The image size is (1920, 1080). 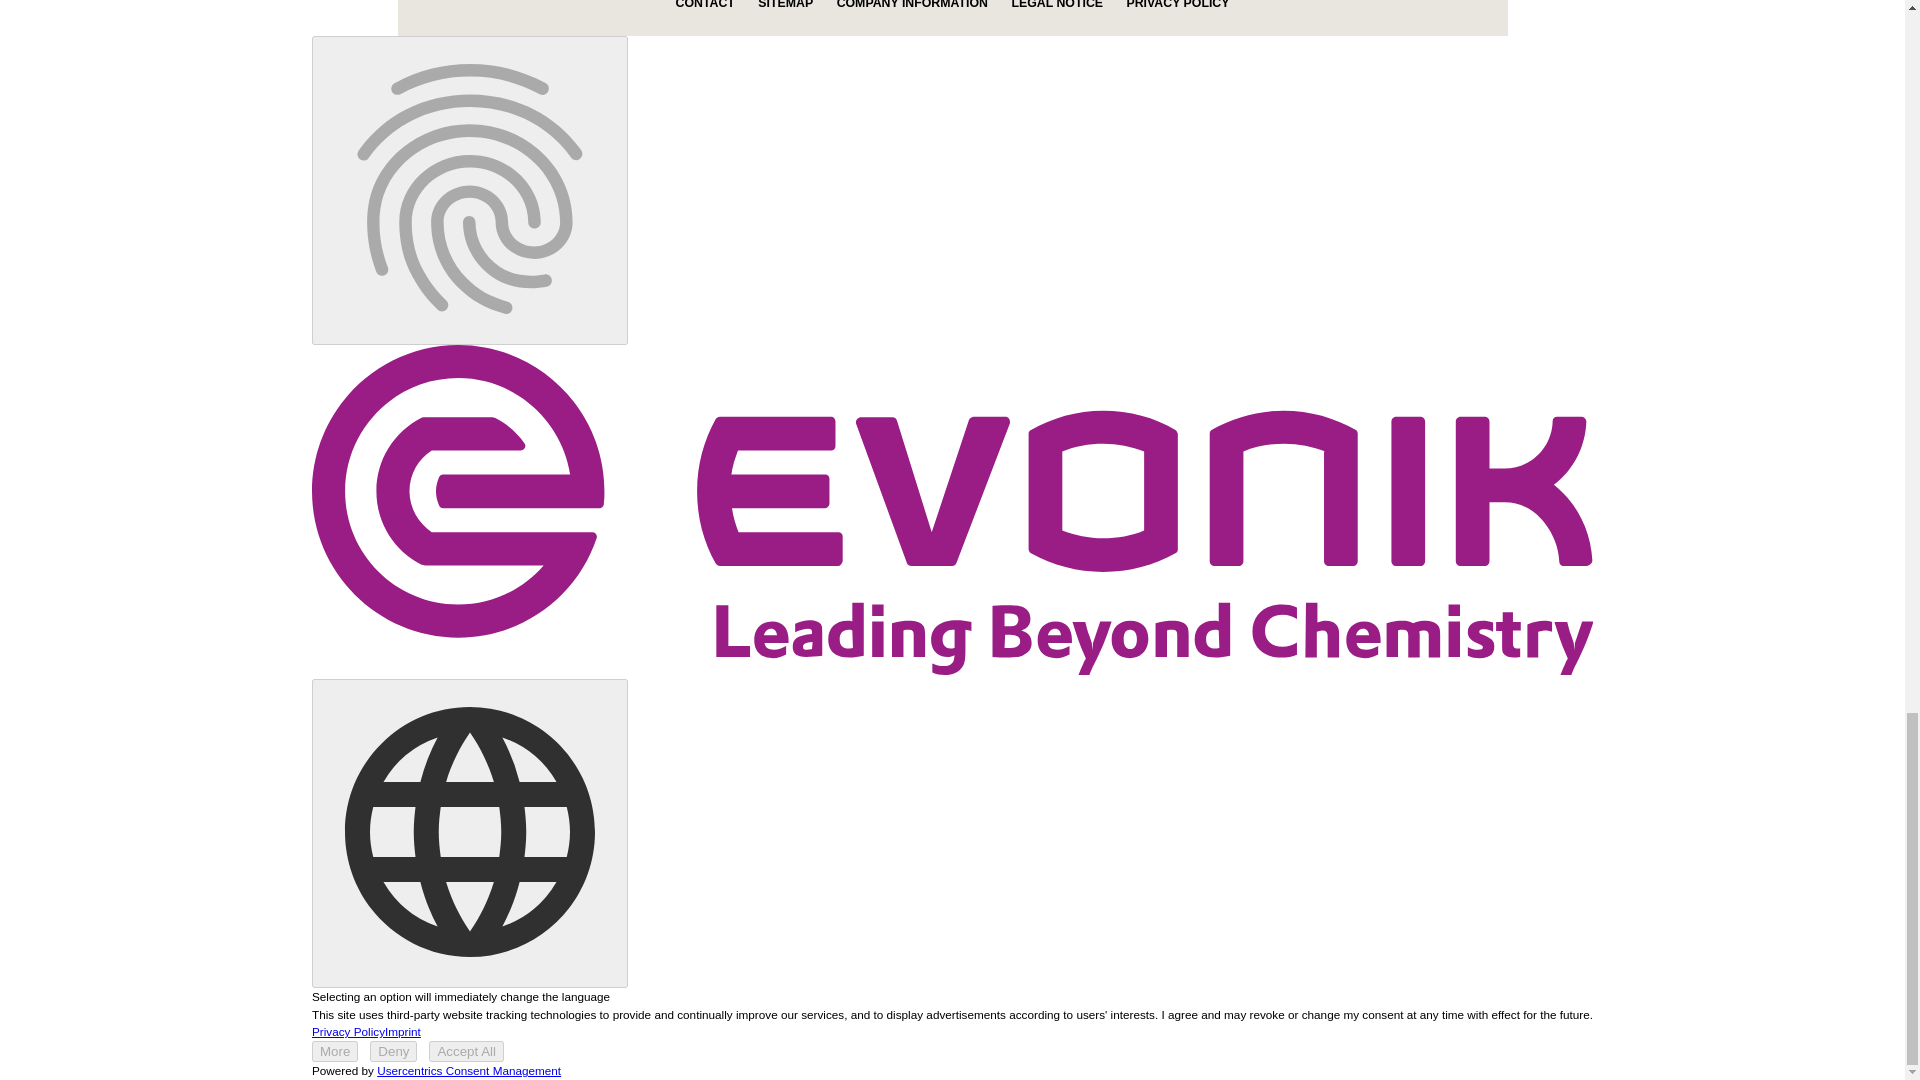 What do you see at coordinates (705, 4) in the screenshot?
I see `CONTACT` at bounding box center [705, 4].